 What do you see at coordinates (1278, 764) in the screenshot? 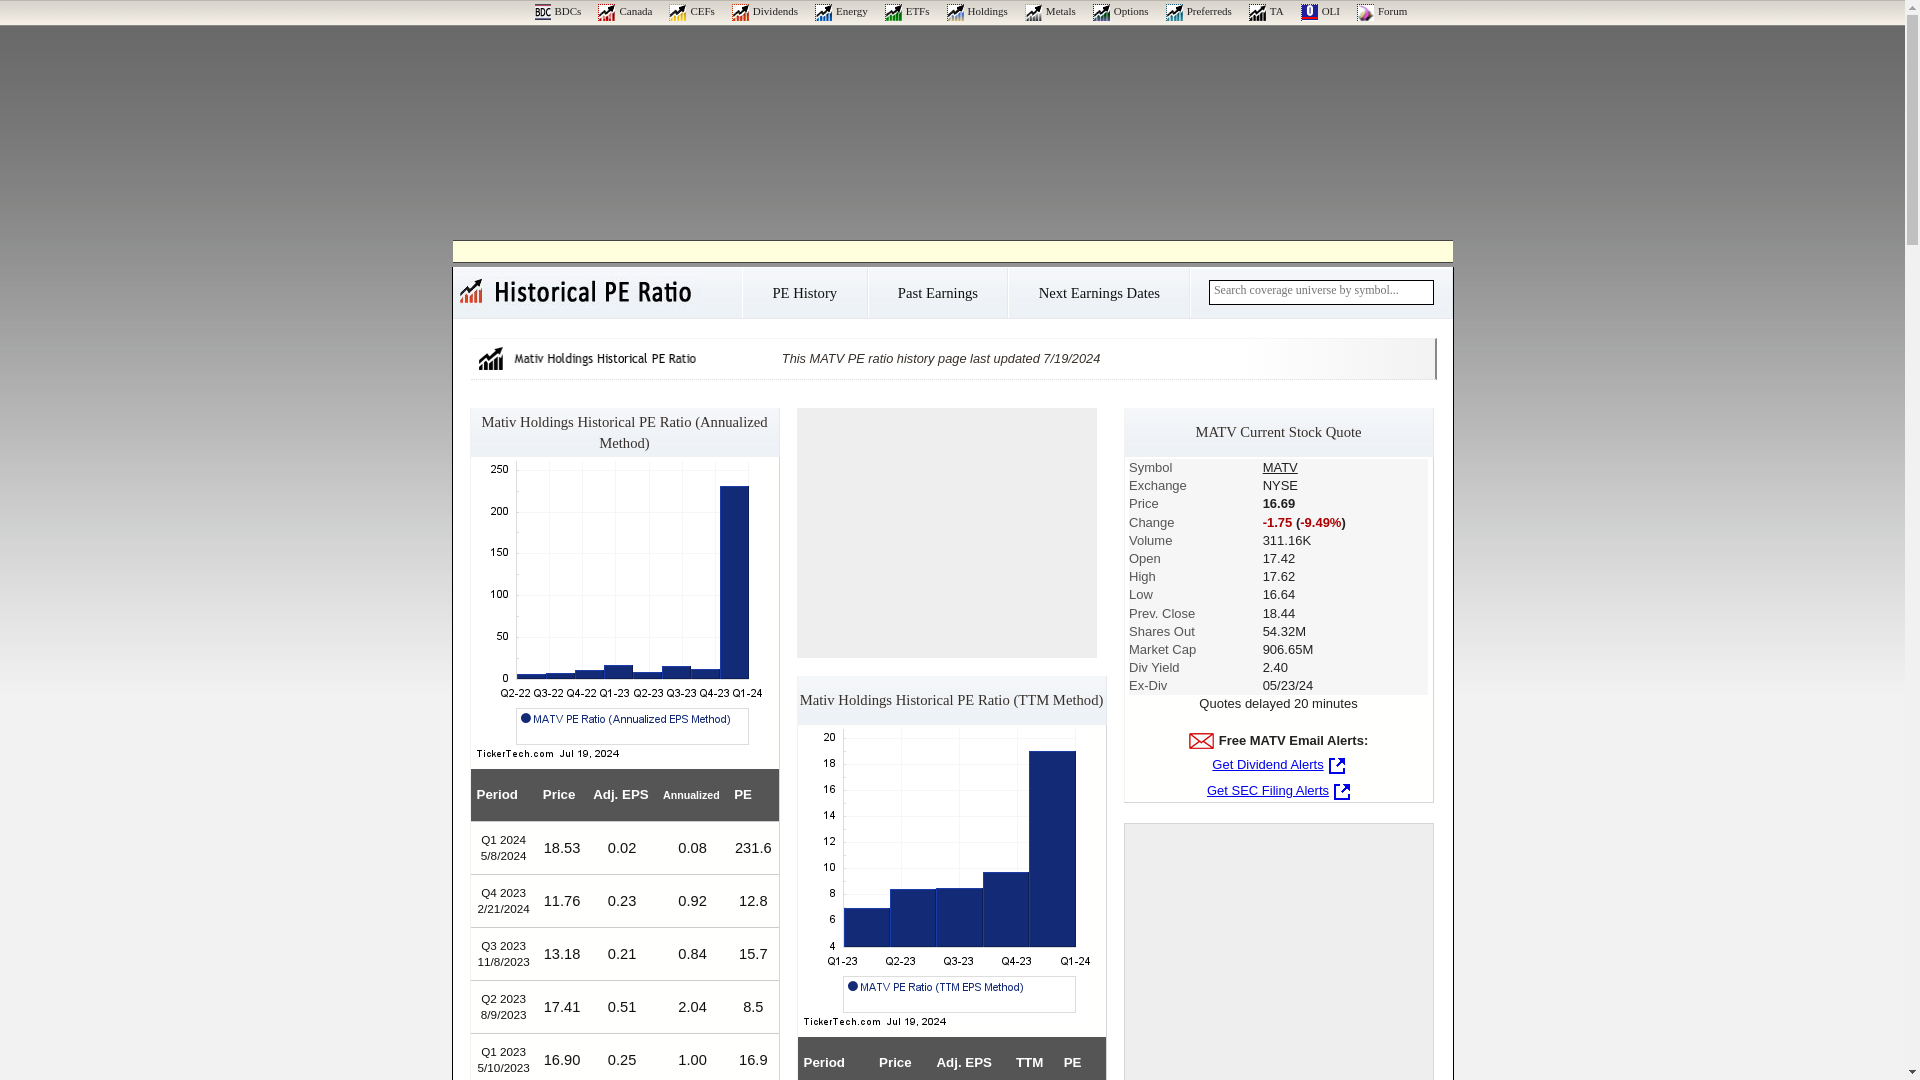
I see `Get Dividend Alerts` at bounding box center [1278, 764].